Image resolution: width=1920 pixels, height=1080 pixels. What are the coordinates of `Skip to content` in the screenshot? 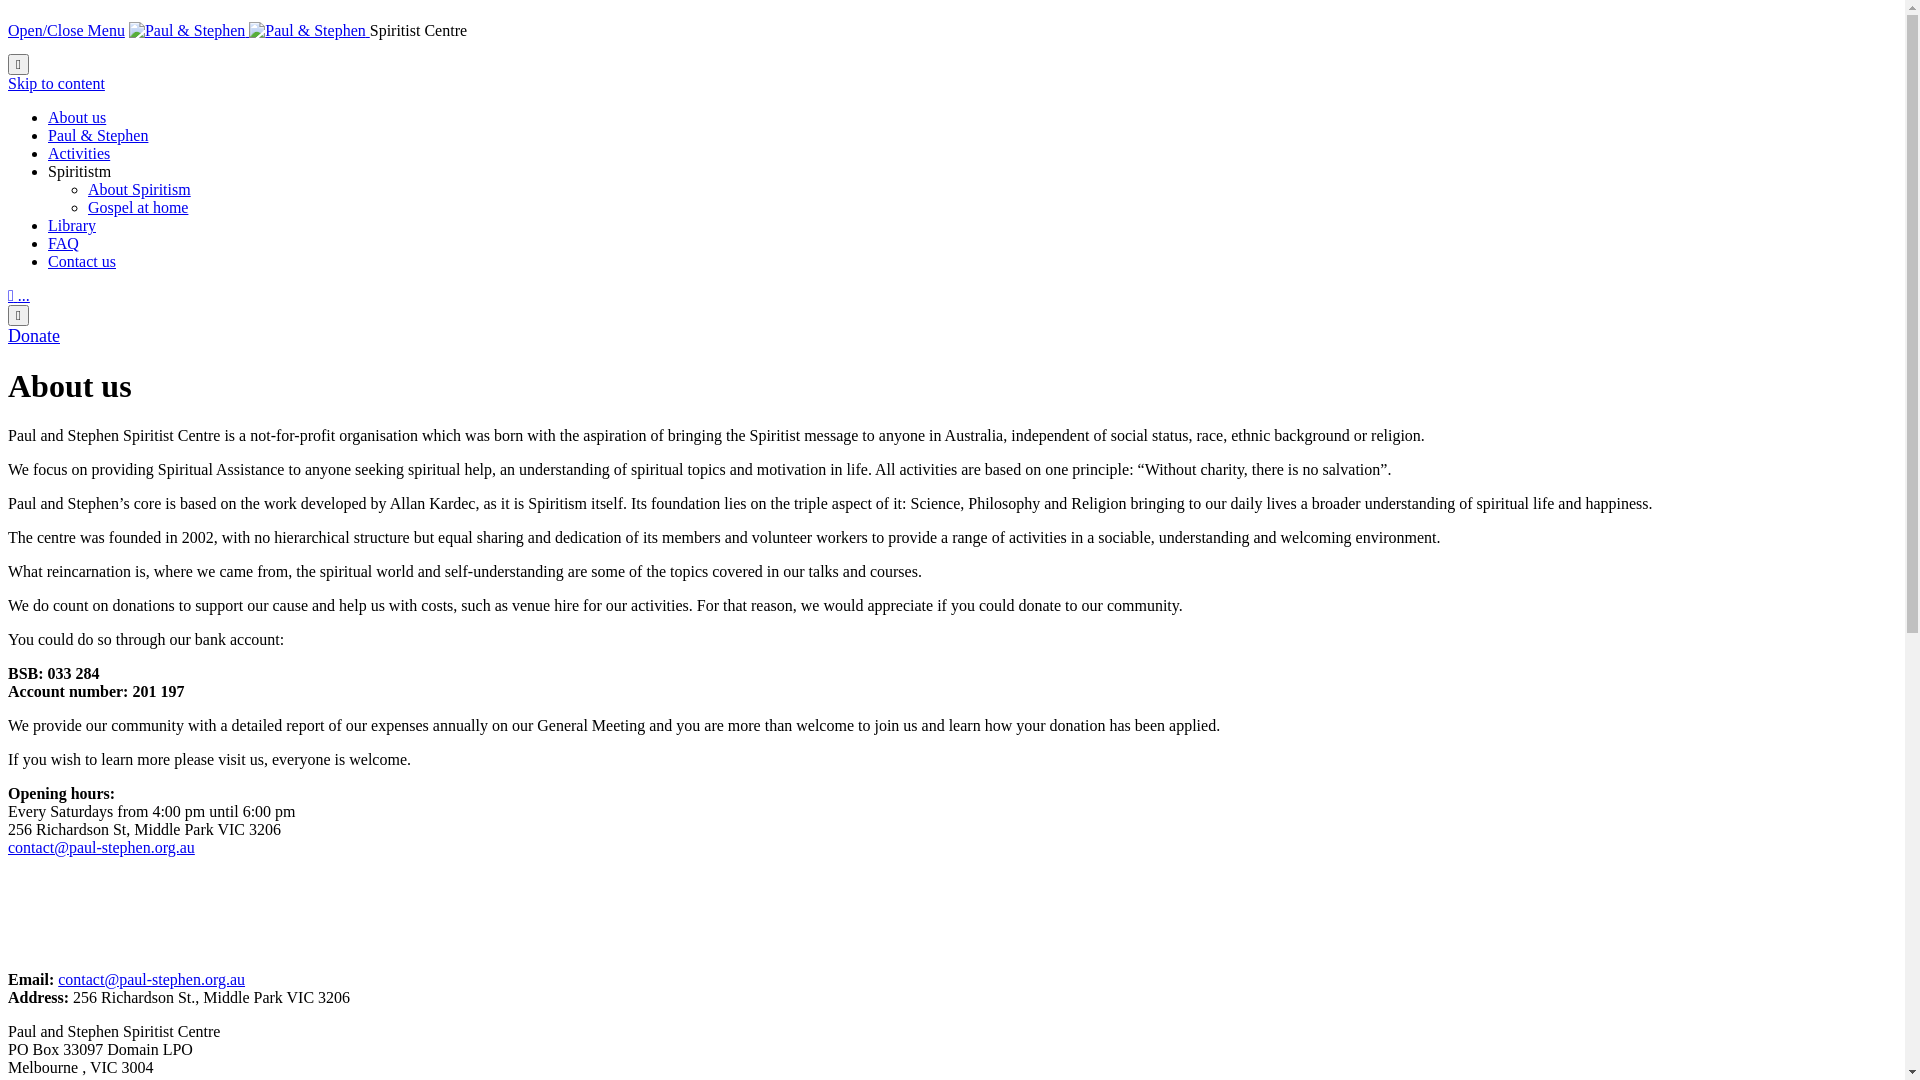 It's located at (56, 84).